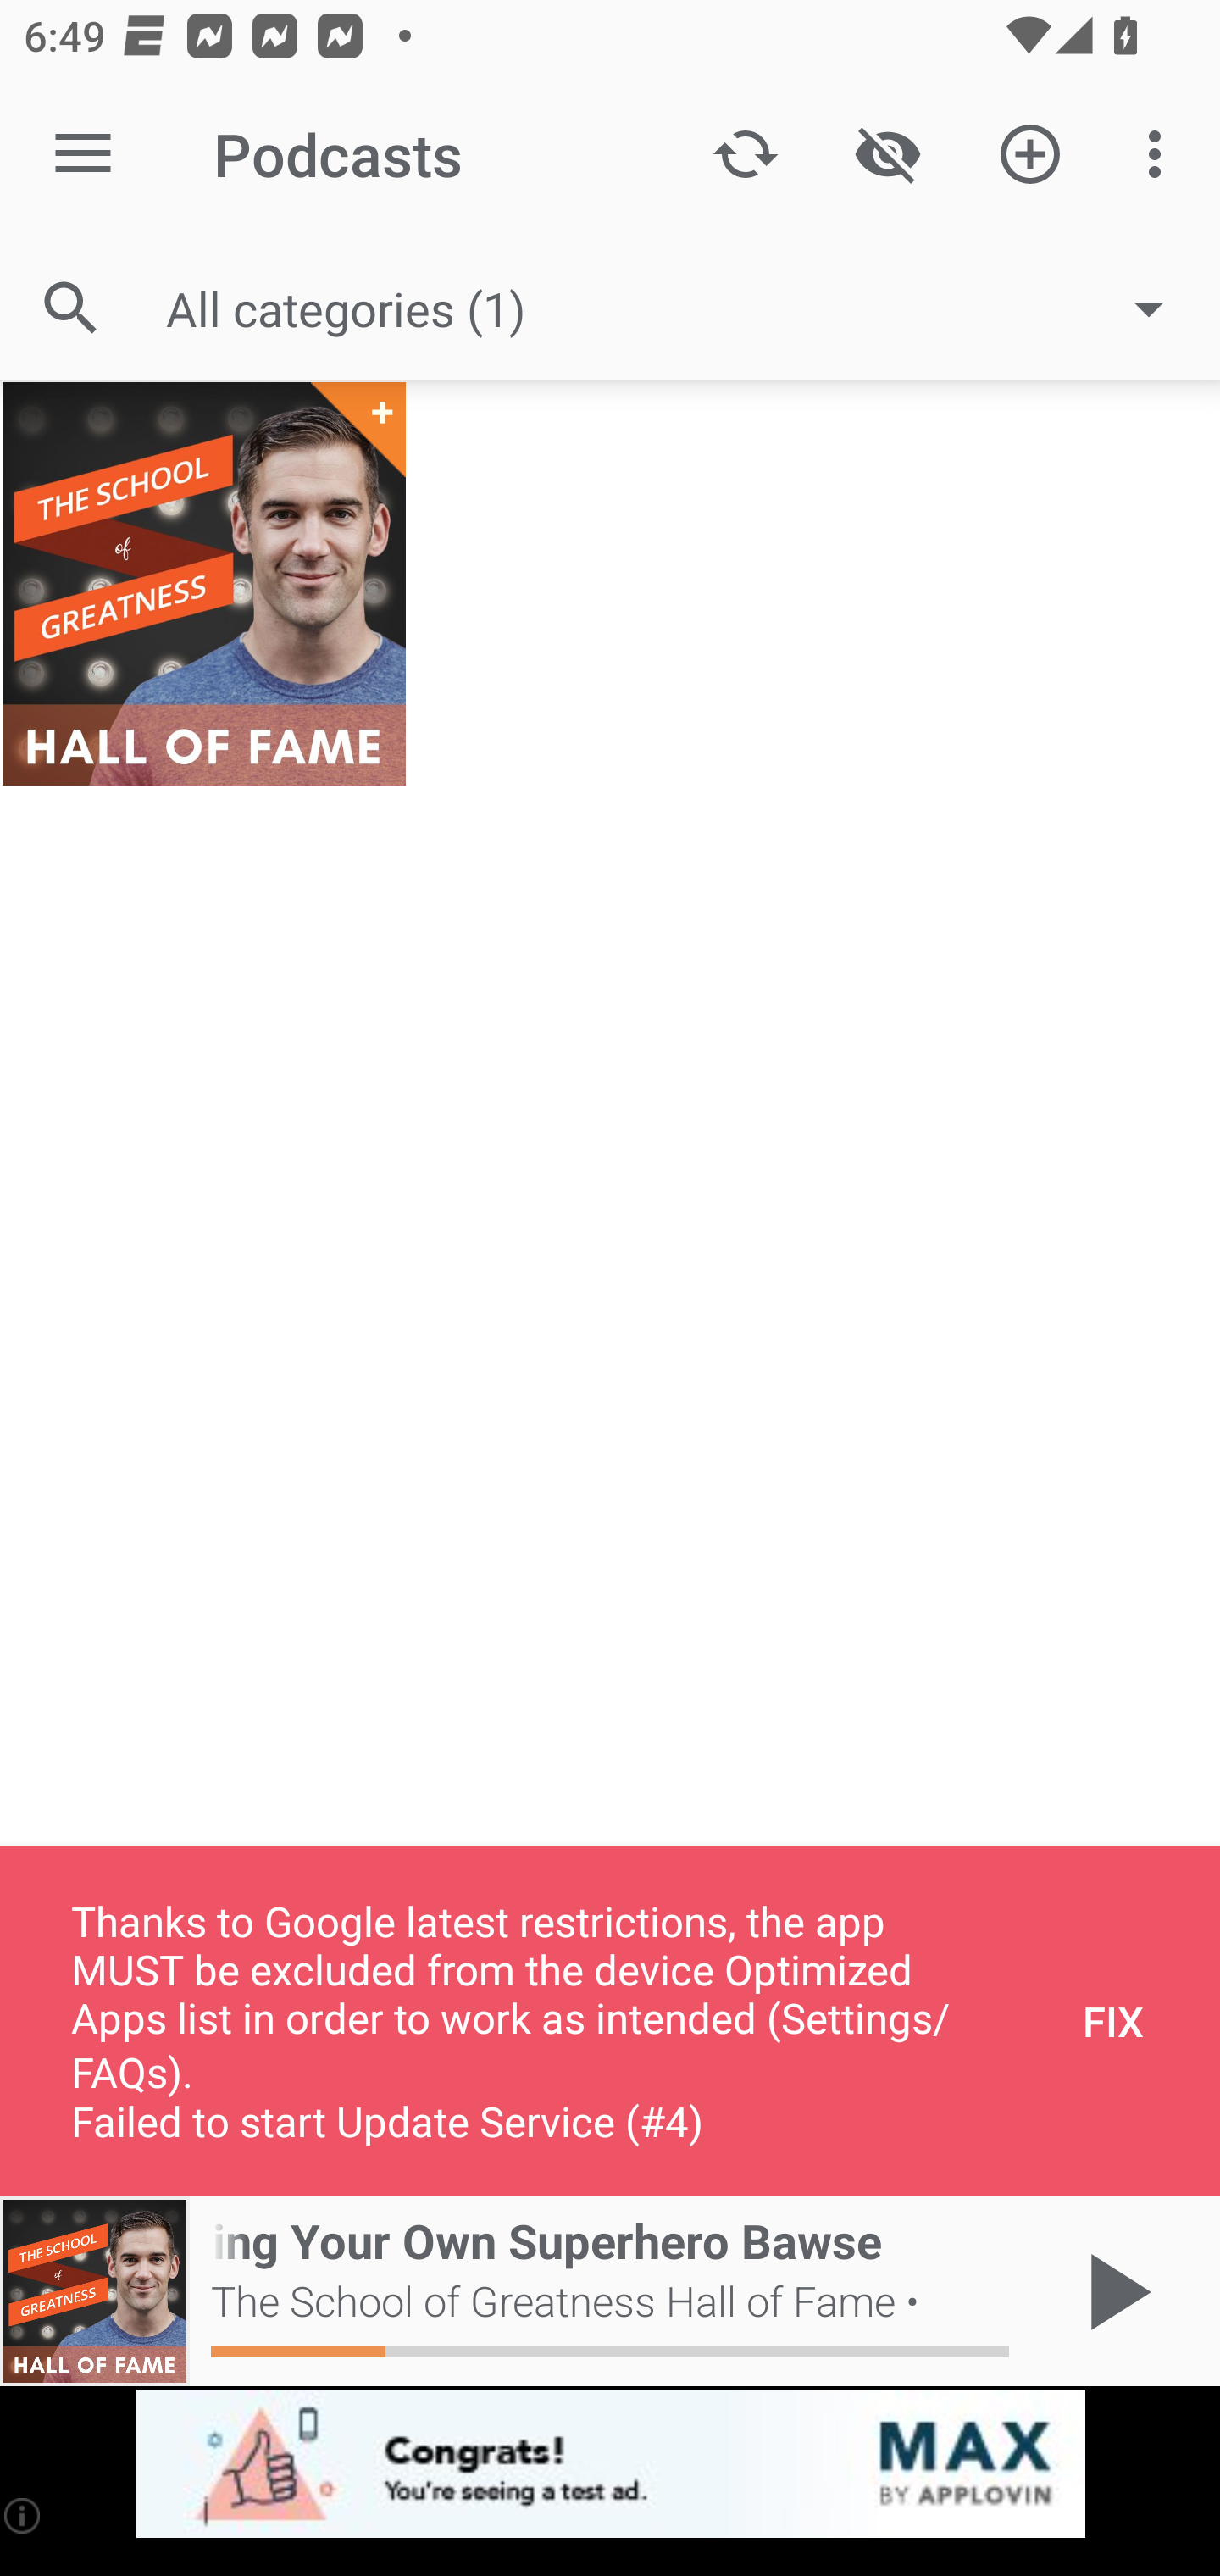 This screenshot has width=1220, height=2576. What do you see at coordinates (203, 583) in the screenshot?
I see `The School of Greatness Hall of Fame +` at bounding box center [203, 583].